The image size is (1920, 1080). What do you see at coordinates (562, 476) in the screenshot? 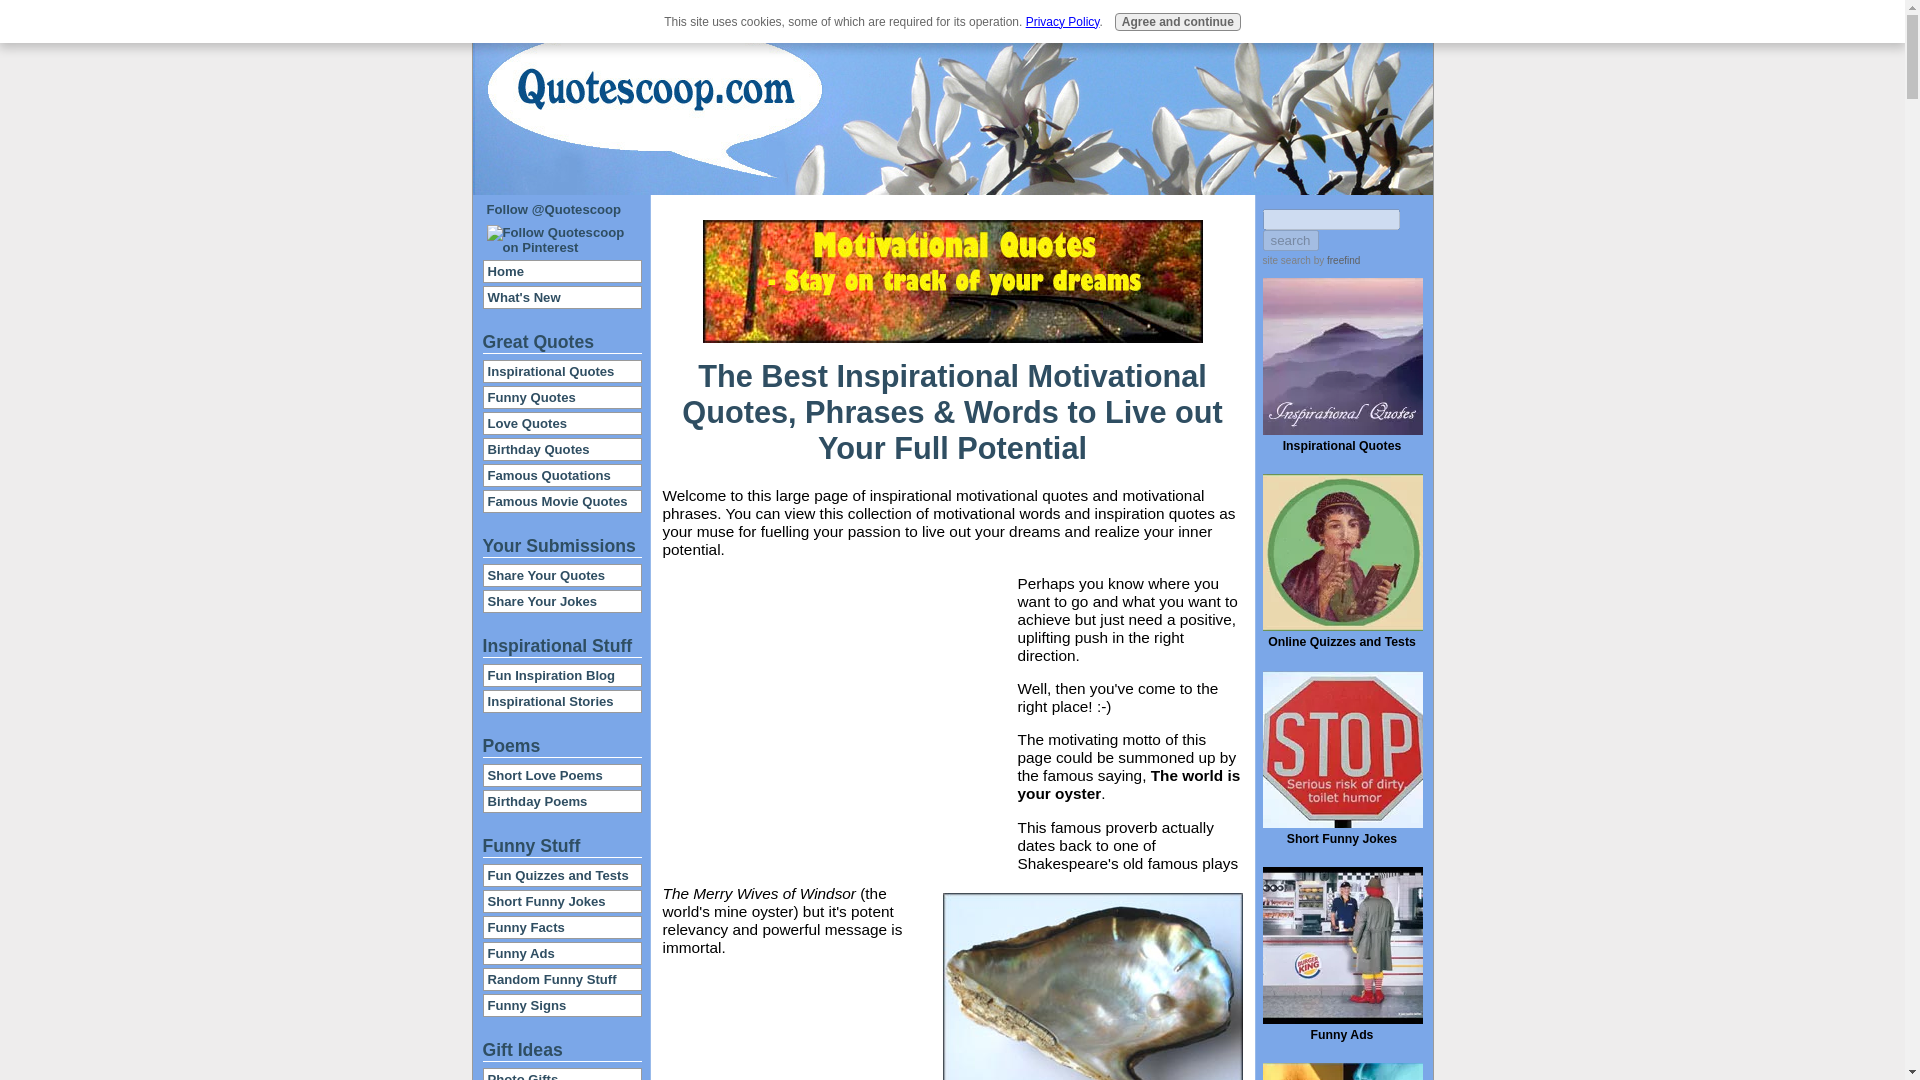
I see `Famous Quotations` at bounding box center [562, 476].